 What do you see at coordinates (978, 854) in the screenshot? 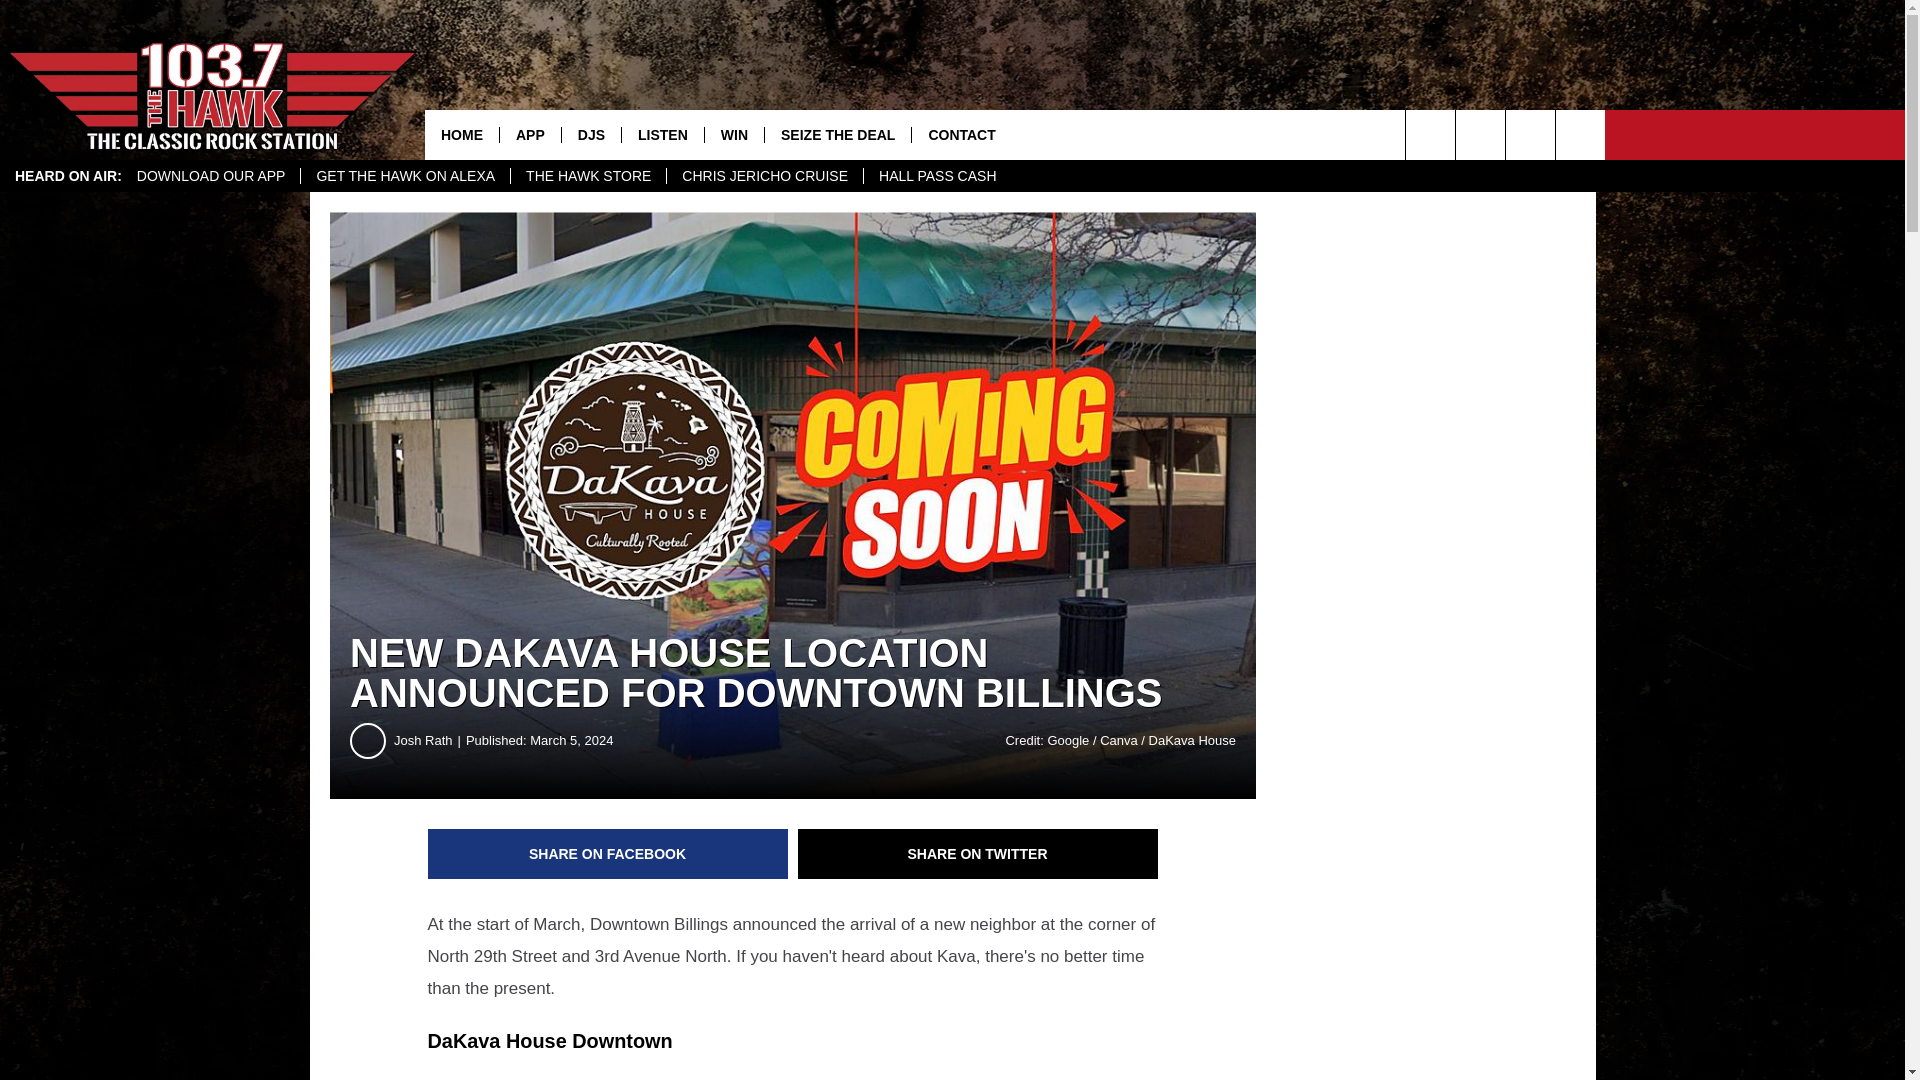
I see `Share on Twitter` at bounding box center [978, 854].